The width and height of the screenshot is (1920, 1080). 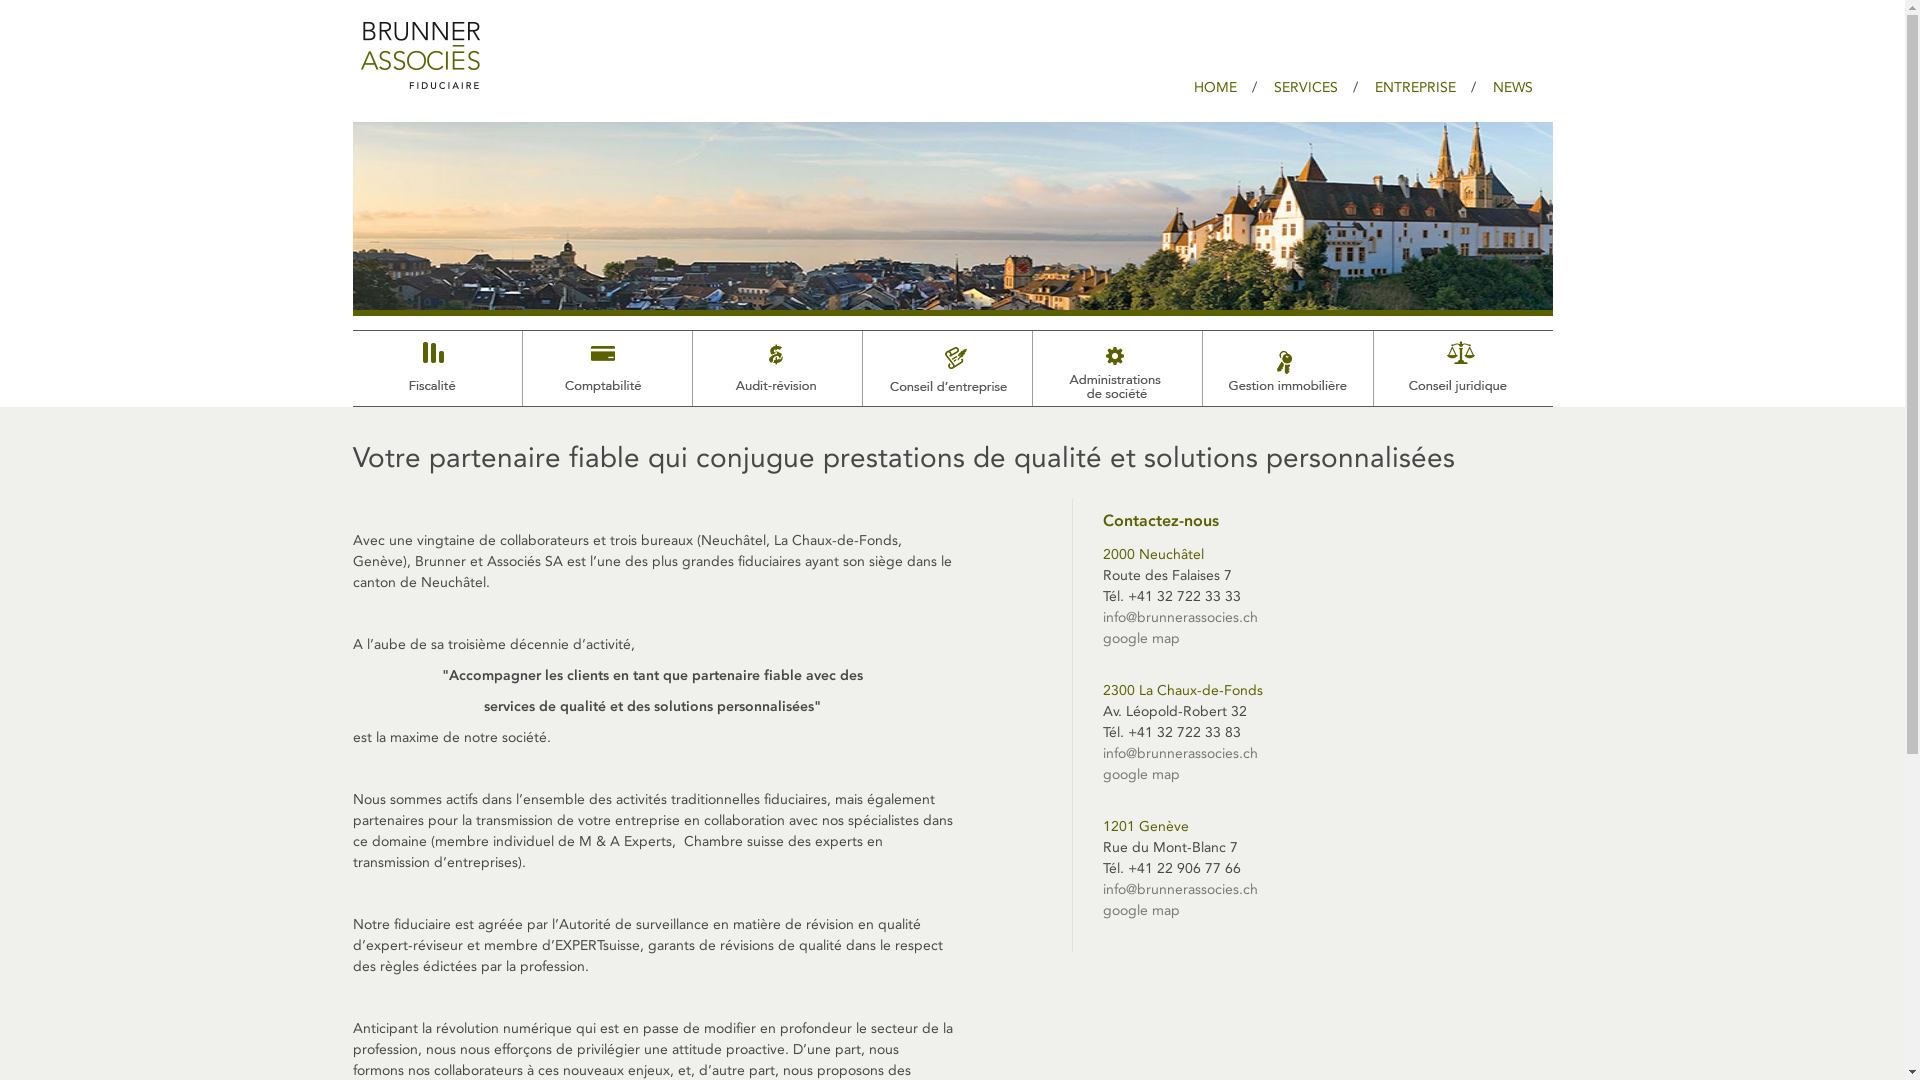 What do you see at coordinates (1160, 520) in the screenshot?
I see `Contactez-nous` at bounding box center [1160, 520].